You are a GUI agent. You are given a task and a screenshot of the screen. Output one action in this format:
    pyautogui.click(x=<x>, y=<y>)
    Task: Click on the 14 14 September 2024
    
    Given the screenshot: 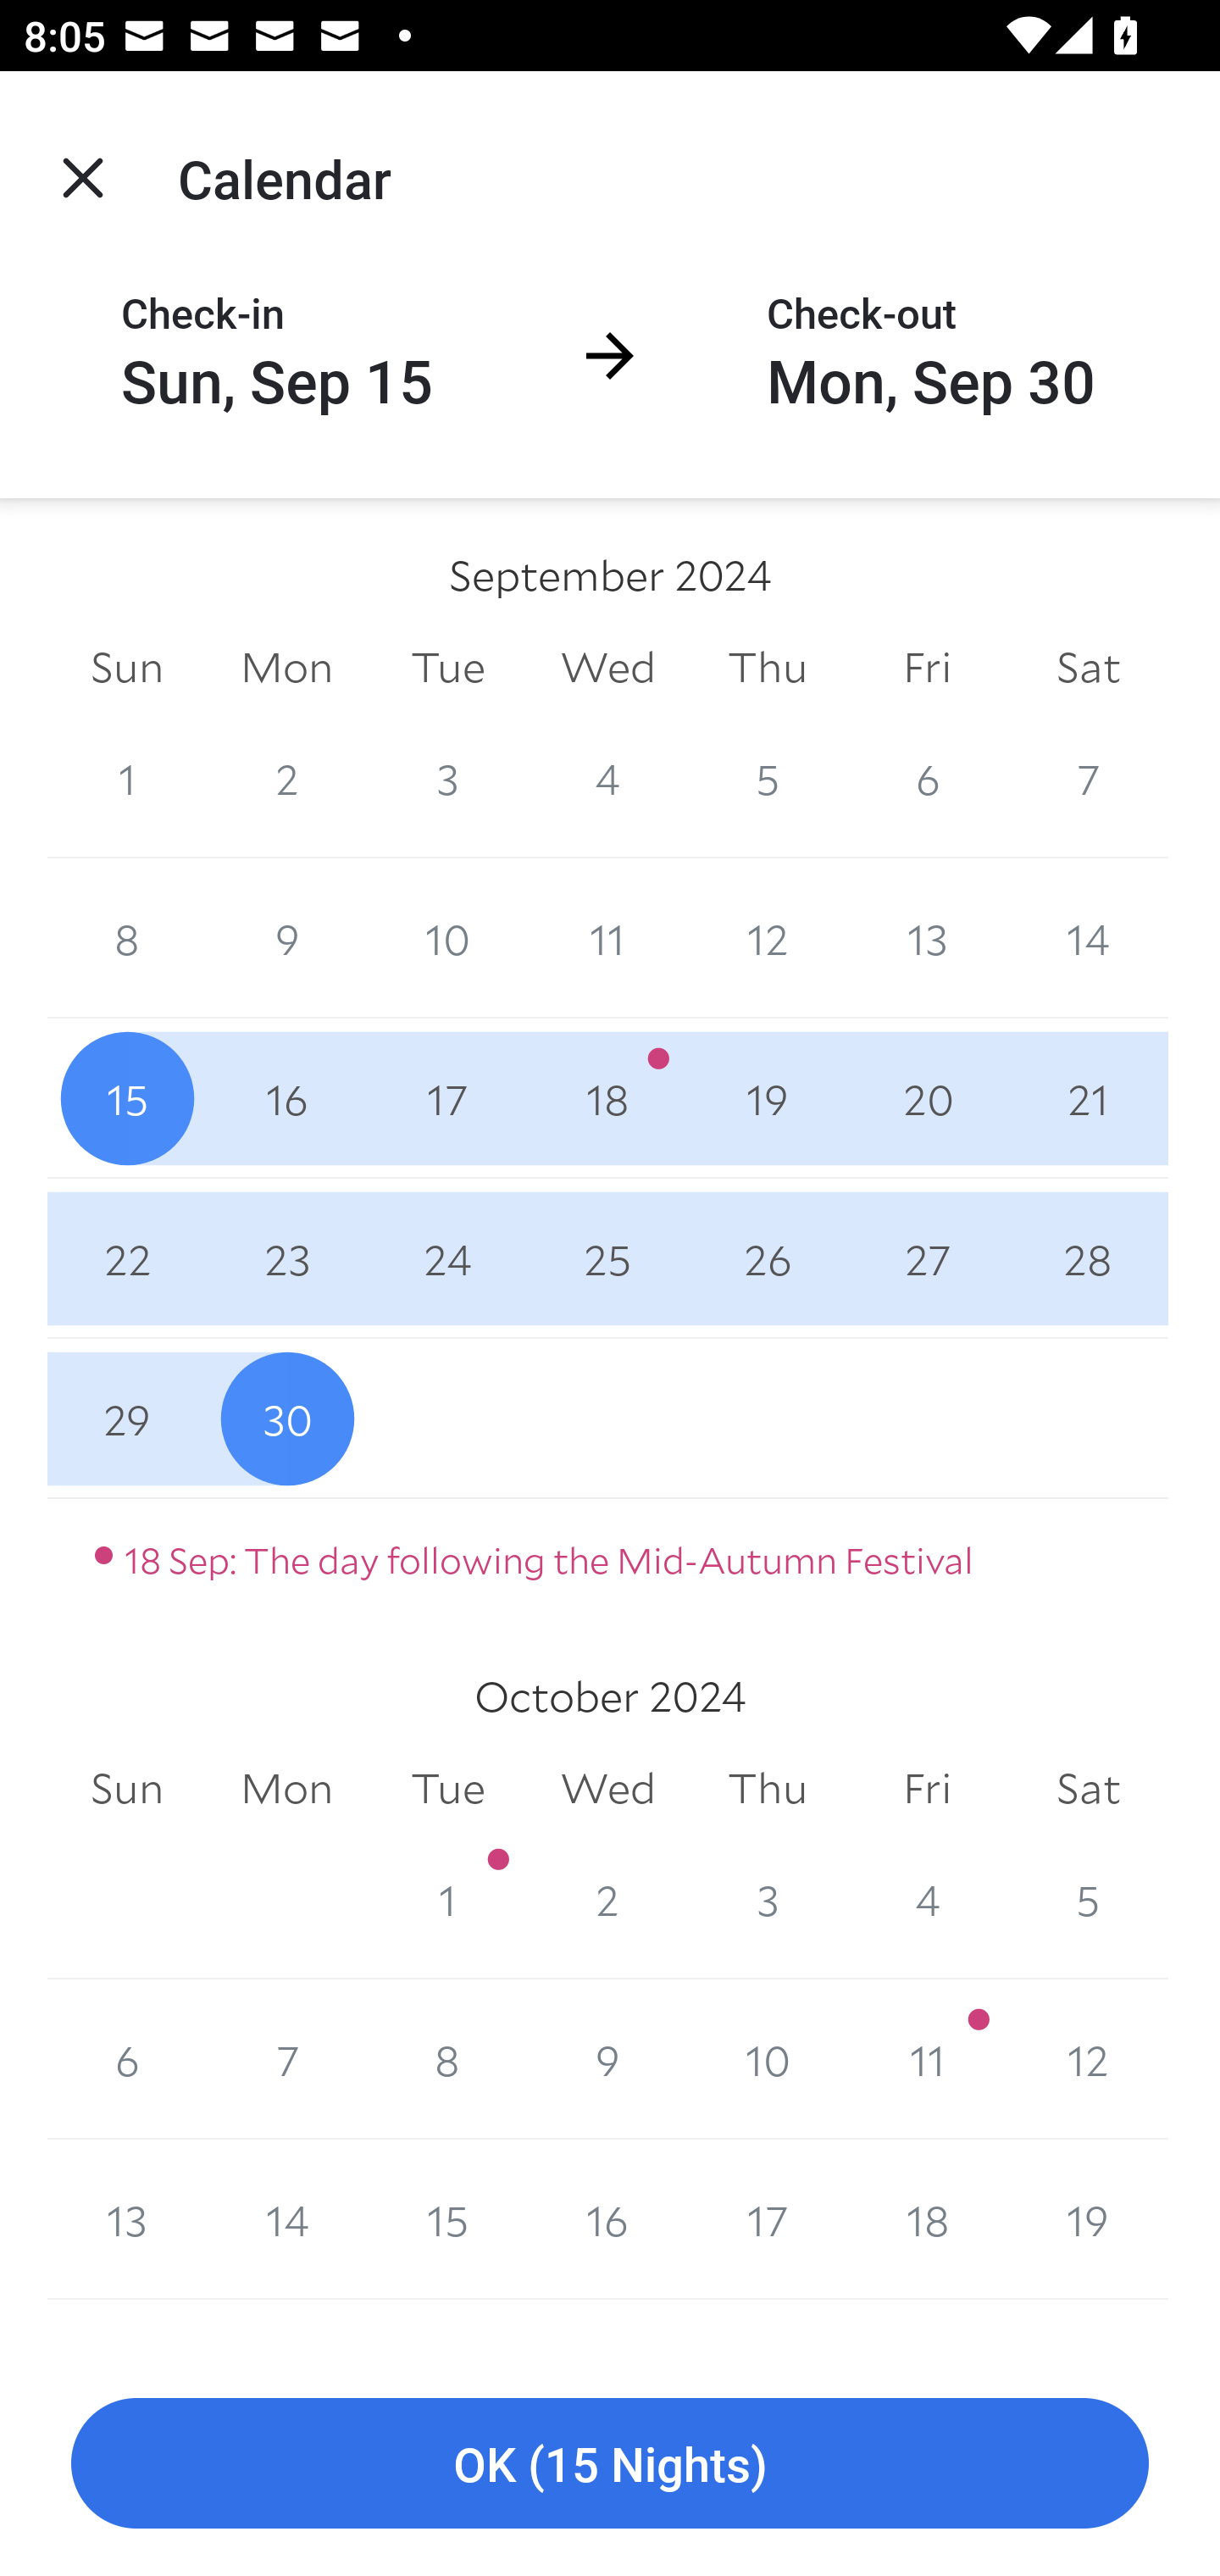 What is the action you would take?
    pyautogui.click(x=1088, y=937)
    